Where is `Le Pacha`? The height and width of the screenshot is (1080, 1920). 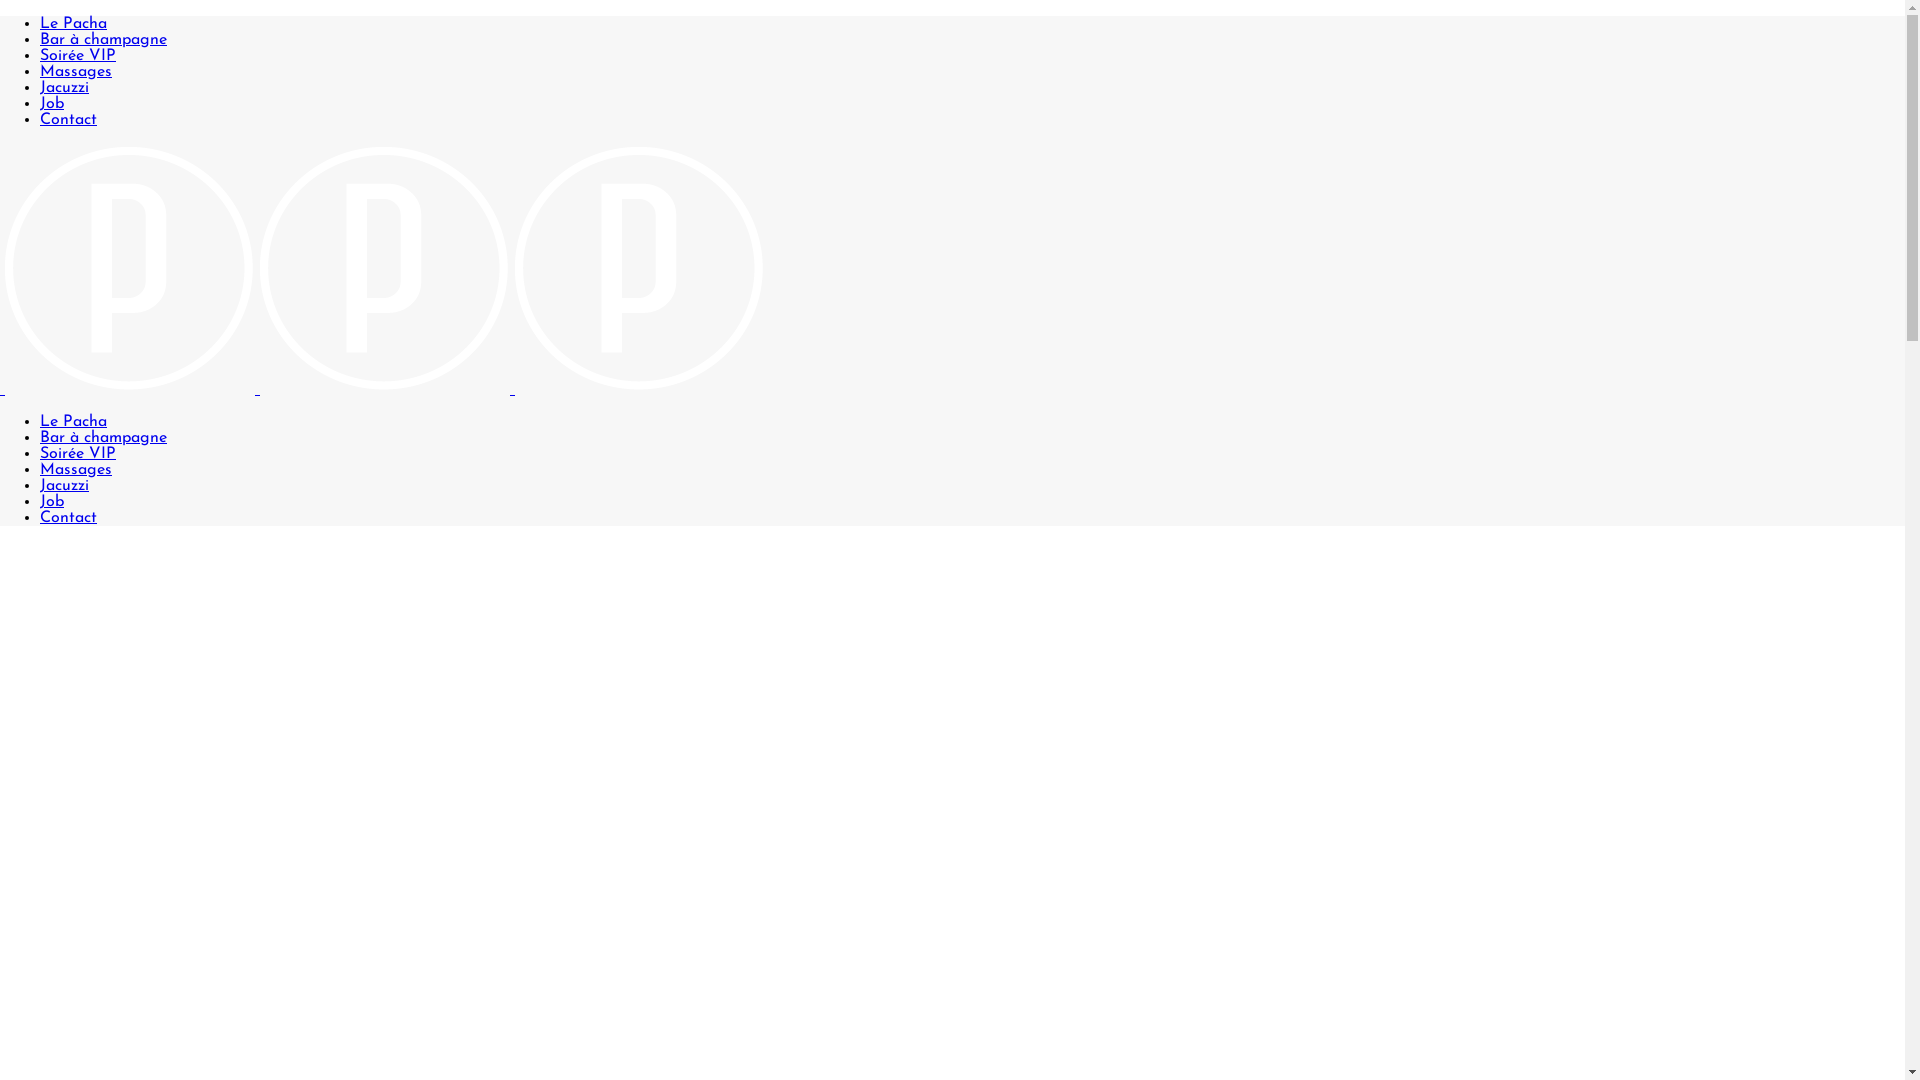
Le Pacha is located at coordinates (74, 422).